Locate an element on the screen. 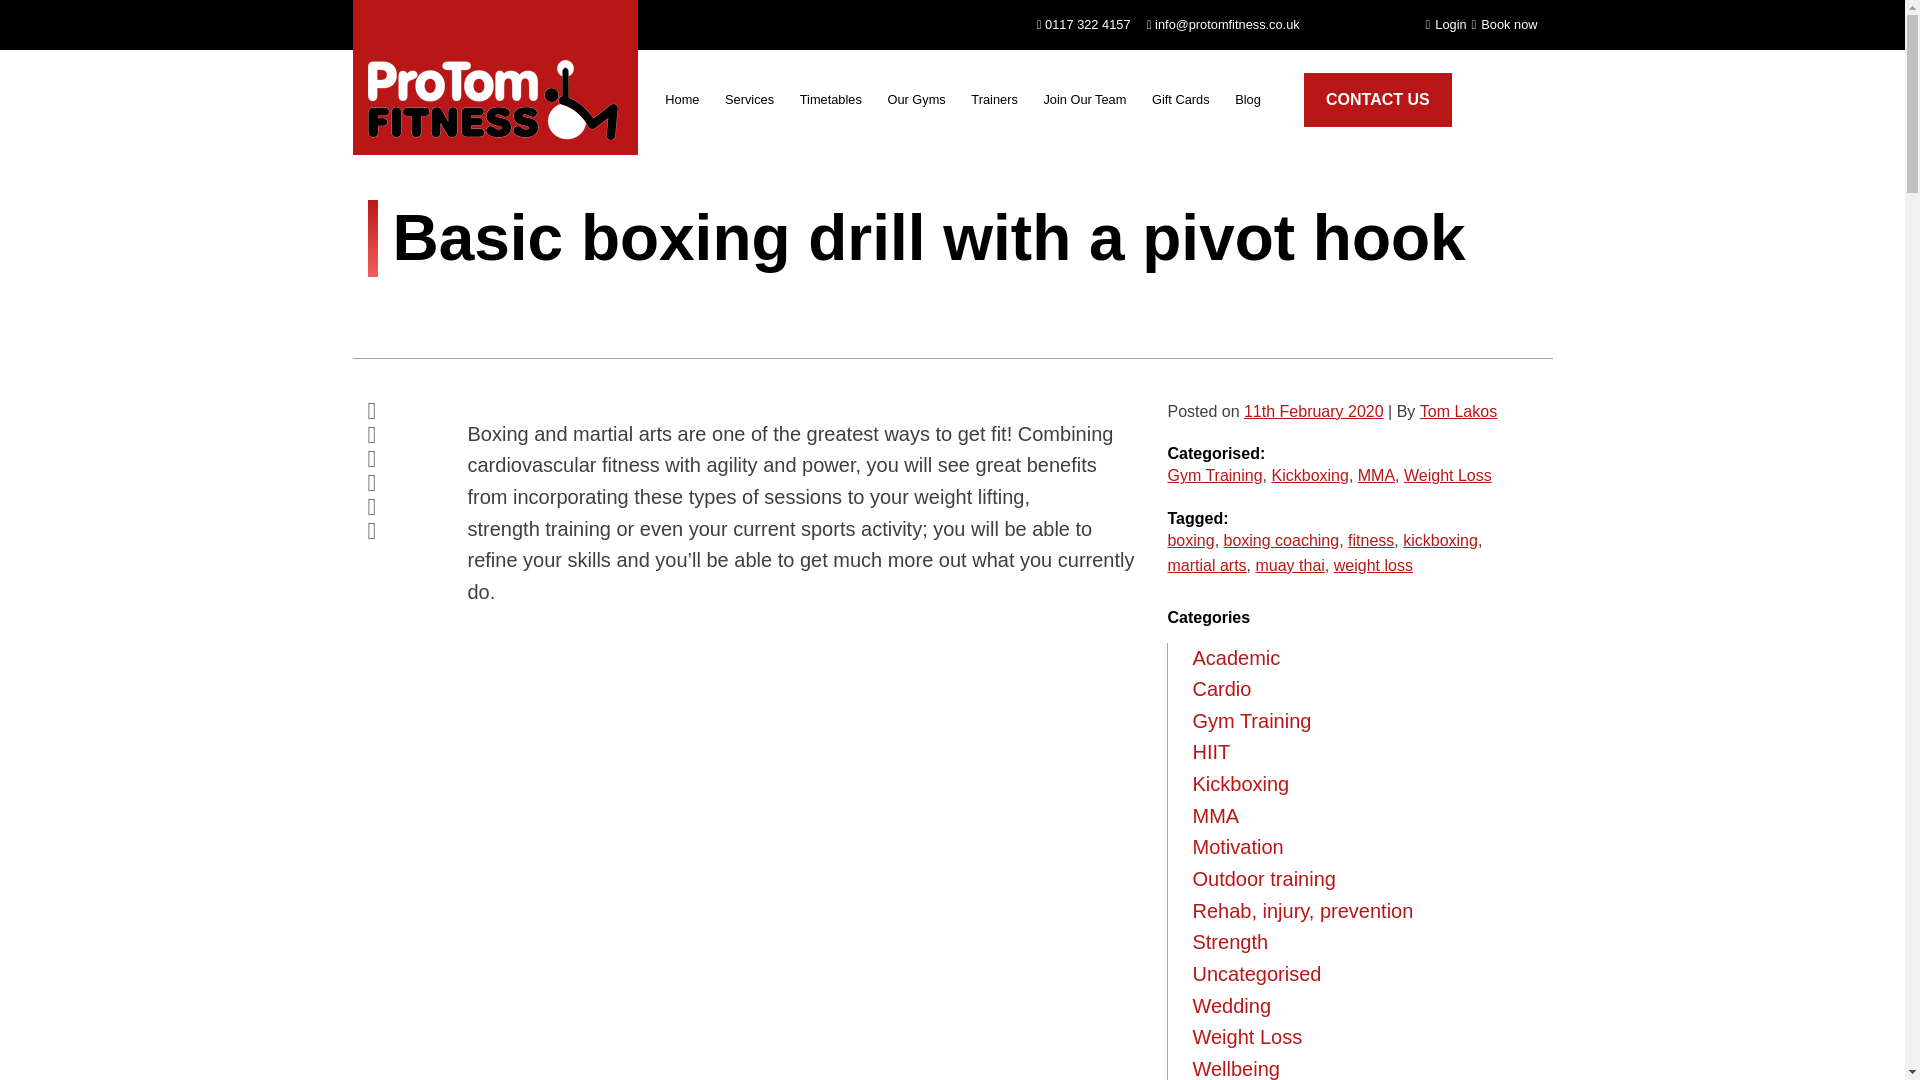 The image size is (1920, 1080). Weight Loss is located at coordinates (1447, 475).